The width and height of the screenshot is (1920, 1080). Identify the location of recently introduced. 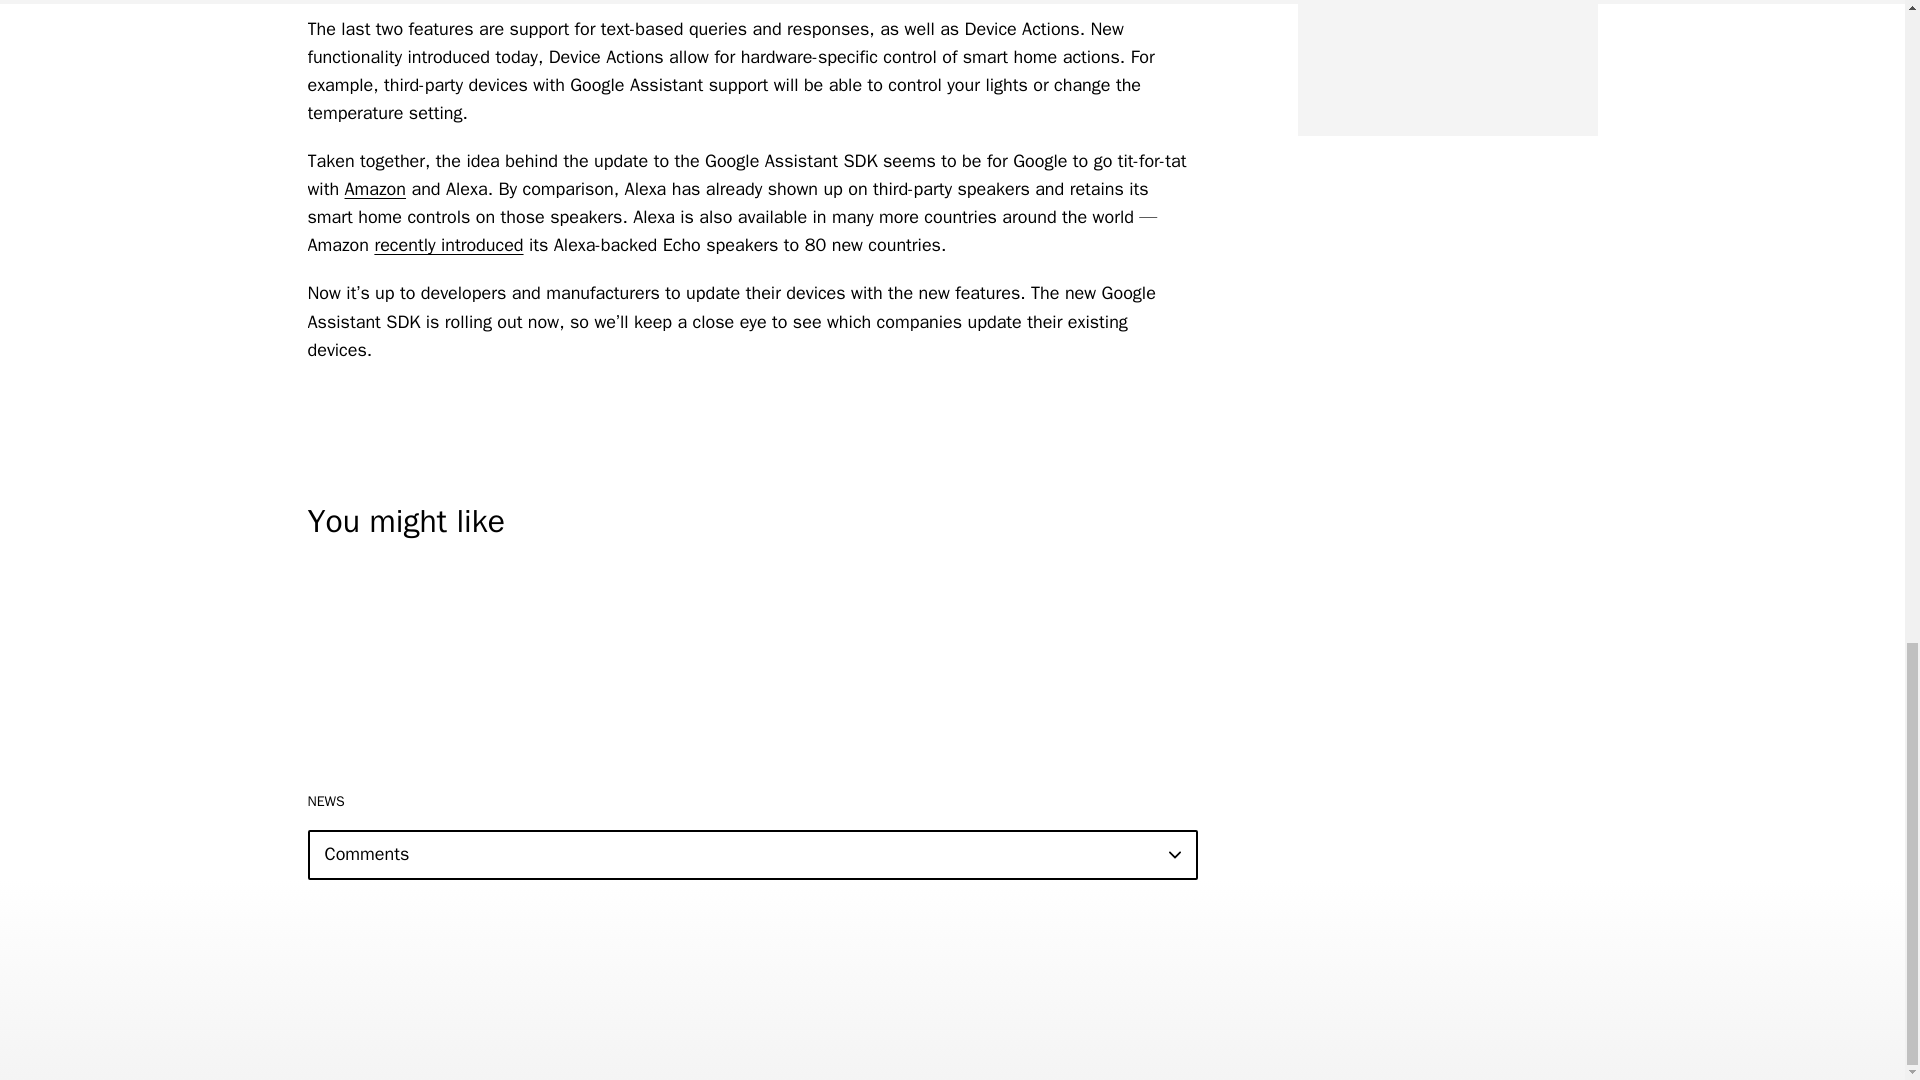
(448, 244).